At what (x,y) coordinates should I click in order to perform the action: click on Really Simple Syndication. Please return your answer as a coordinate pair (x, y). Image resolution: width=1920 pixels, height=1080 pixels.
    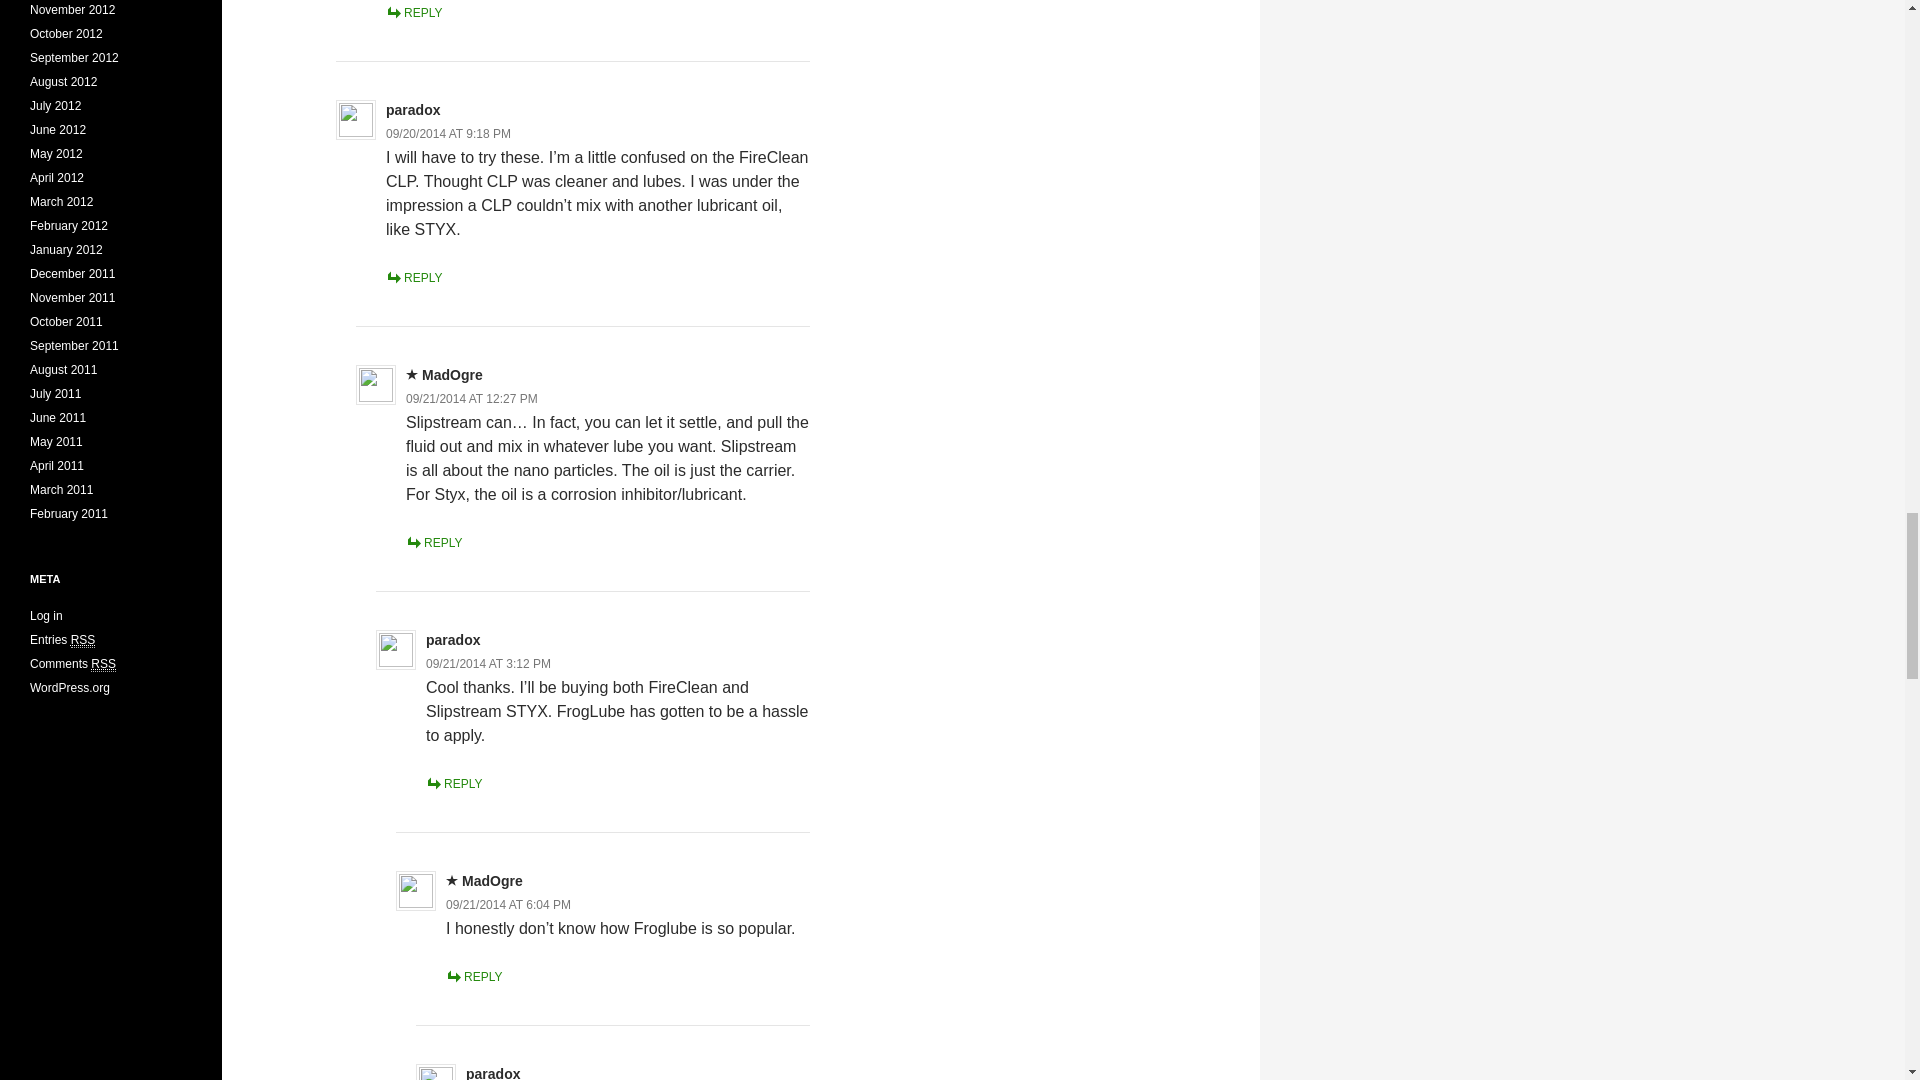
    Looking at the image, I should click on (102, 664).